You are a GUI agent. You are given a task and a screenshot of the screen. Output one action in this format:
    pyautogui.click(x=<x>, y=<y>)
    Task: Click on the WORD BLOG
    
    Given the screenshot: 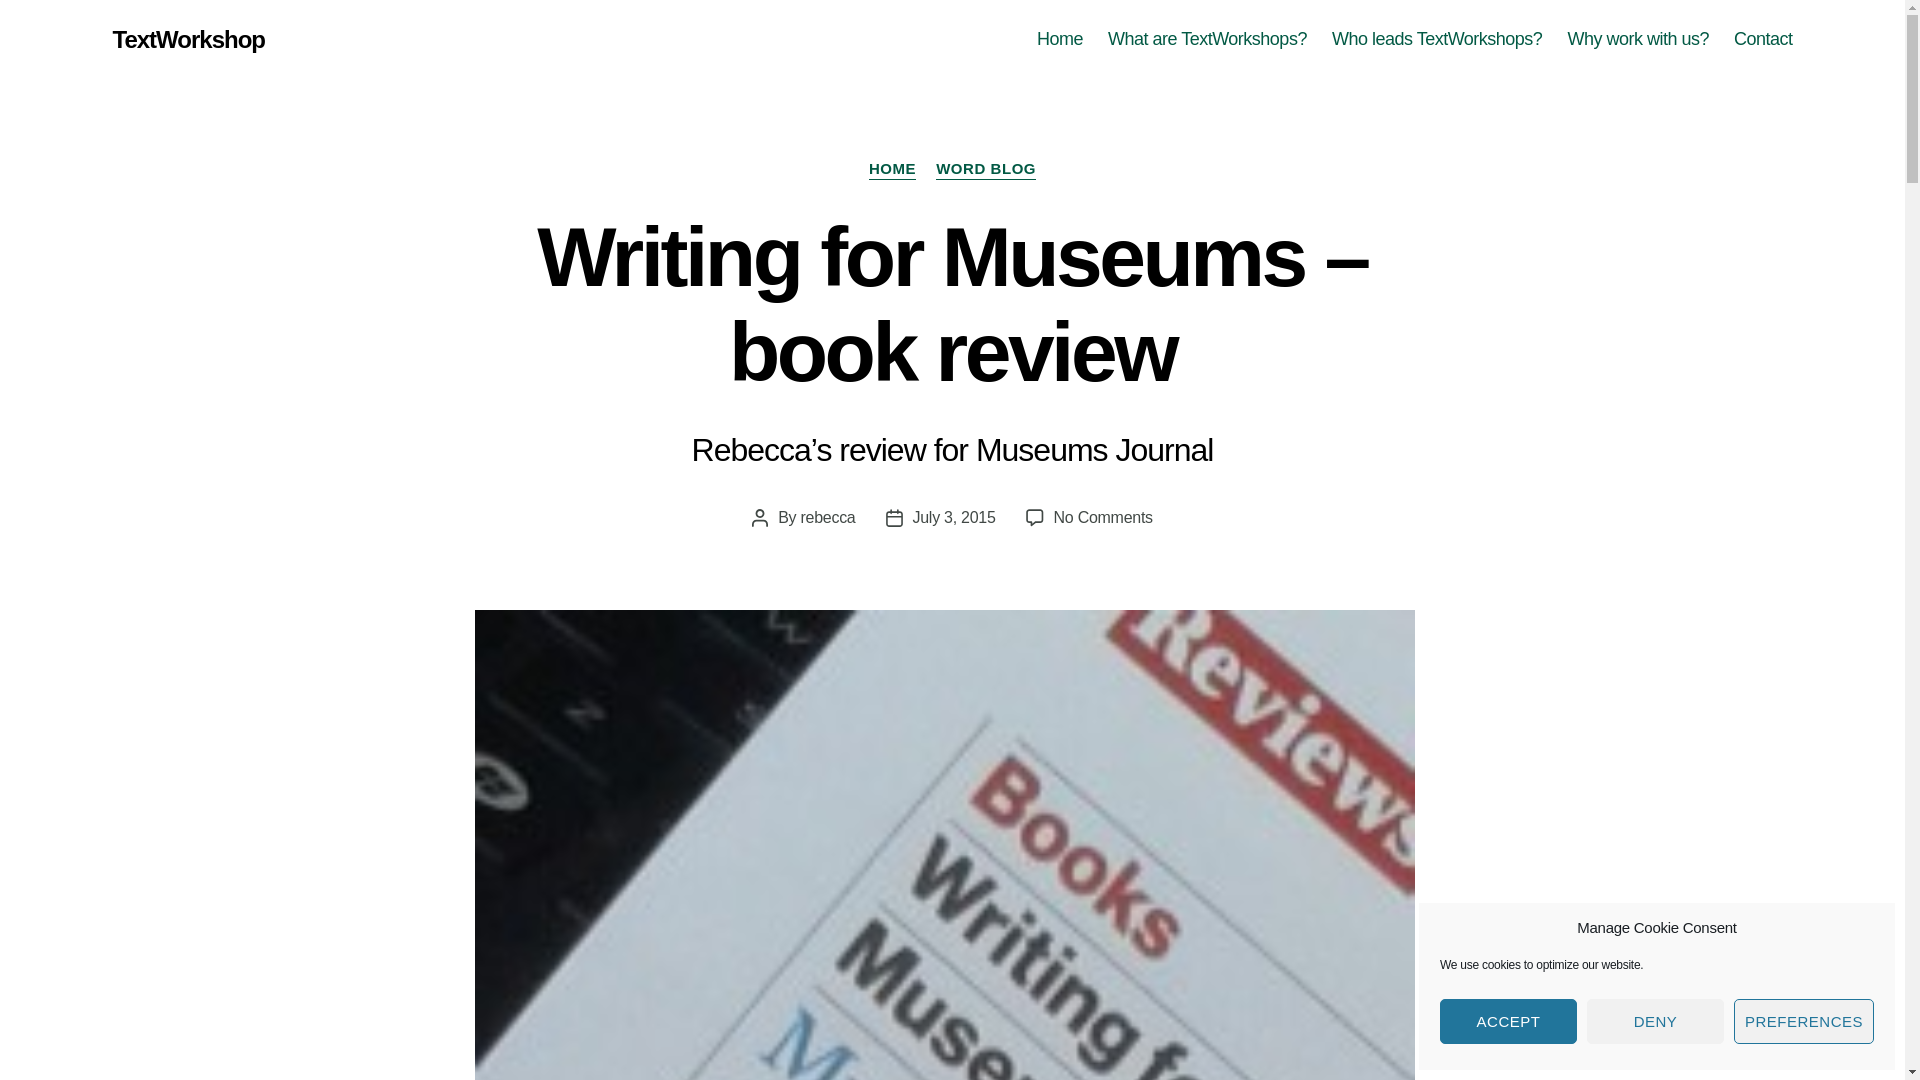 What is the action you would take?
    pyautogui.click(x=986, y=170)
    